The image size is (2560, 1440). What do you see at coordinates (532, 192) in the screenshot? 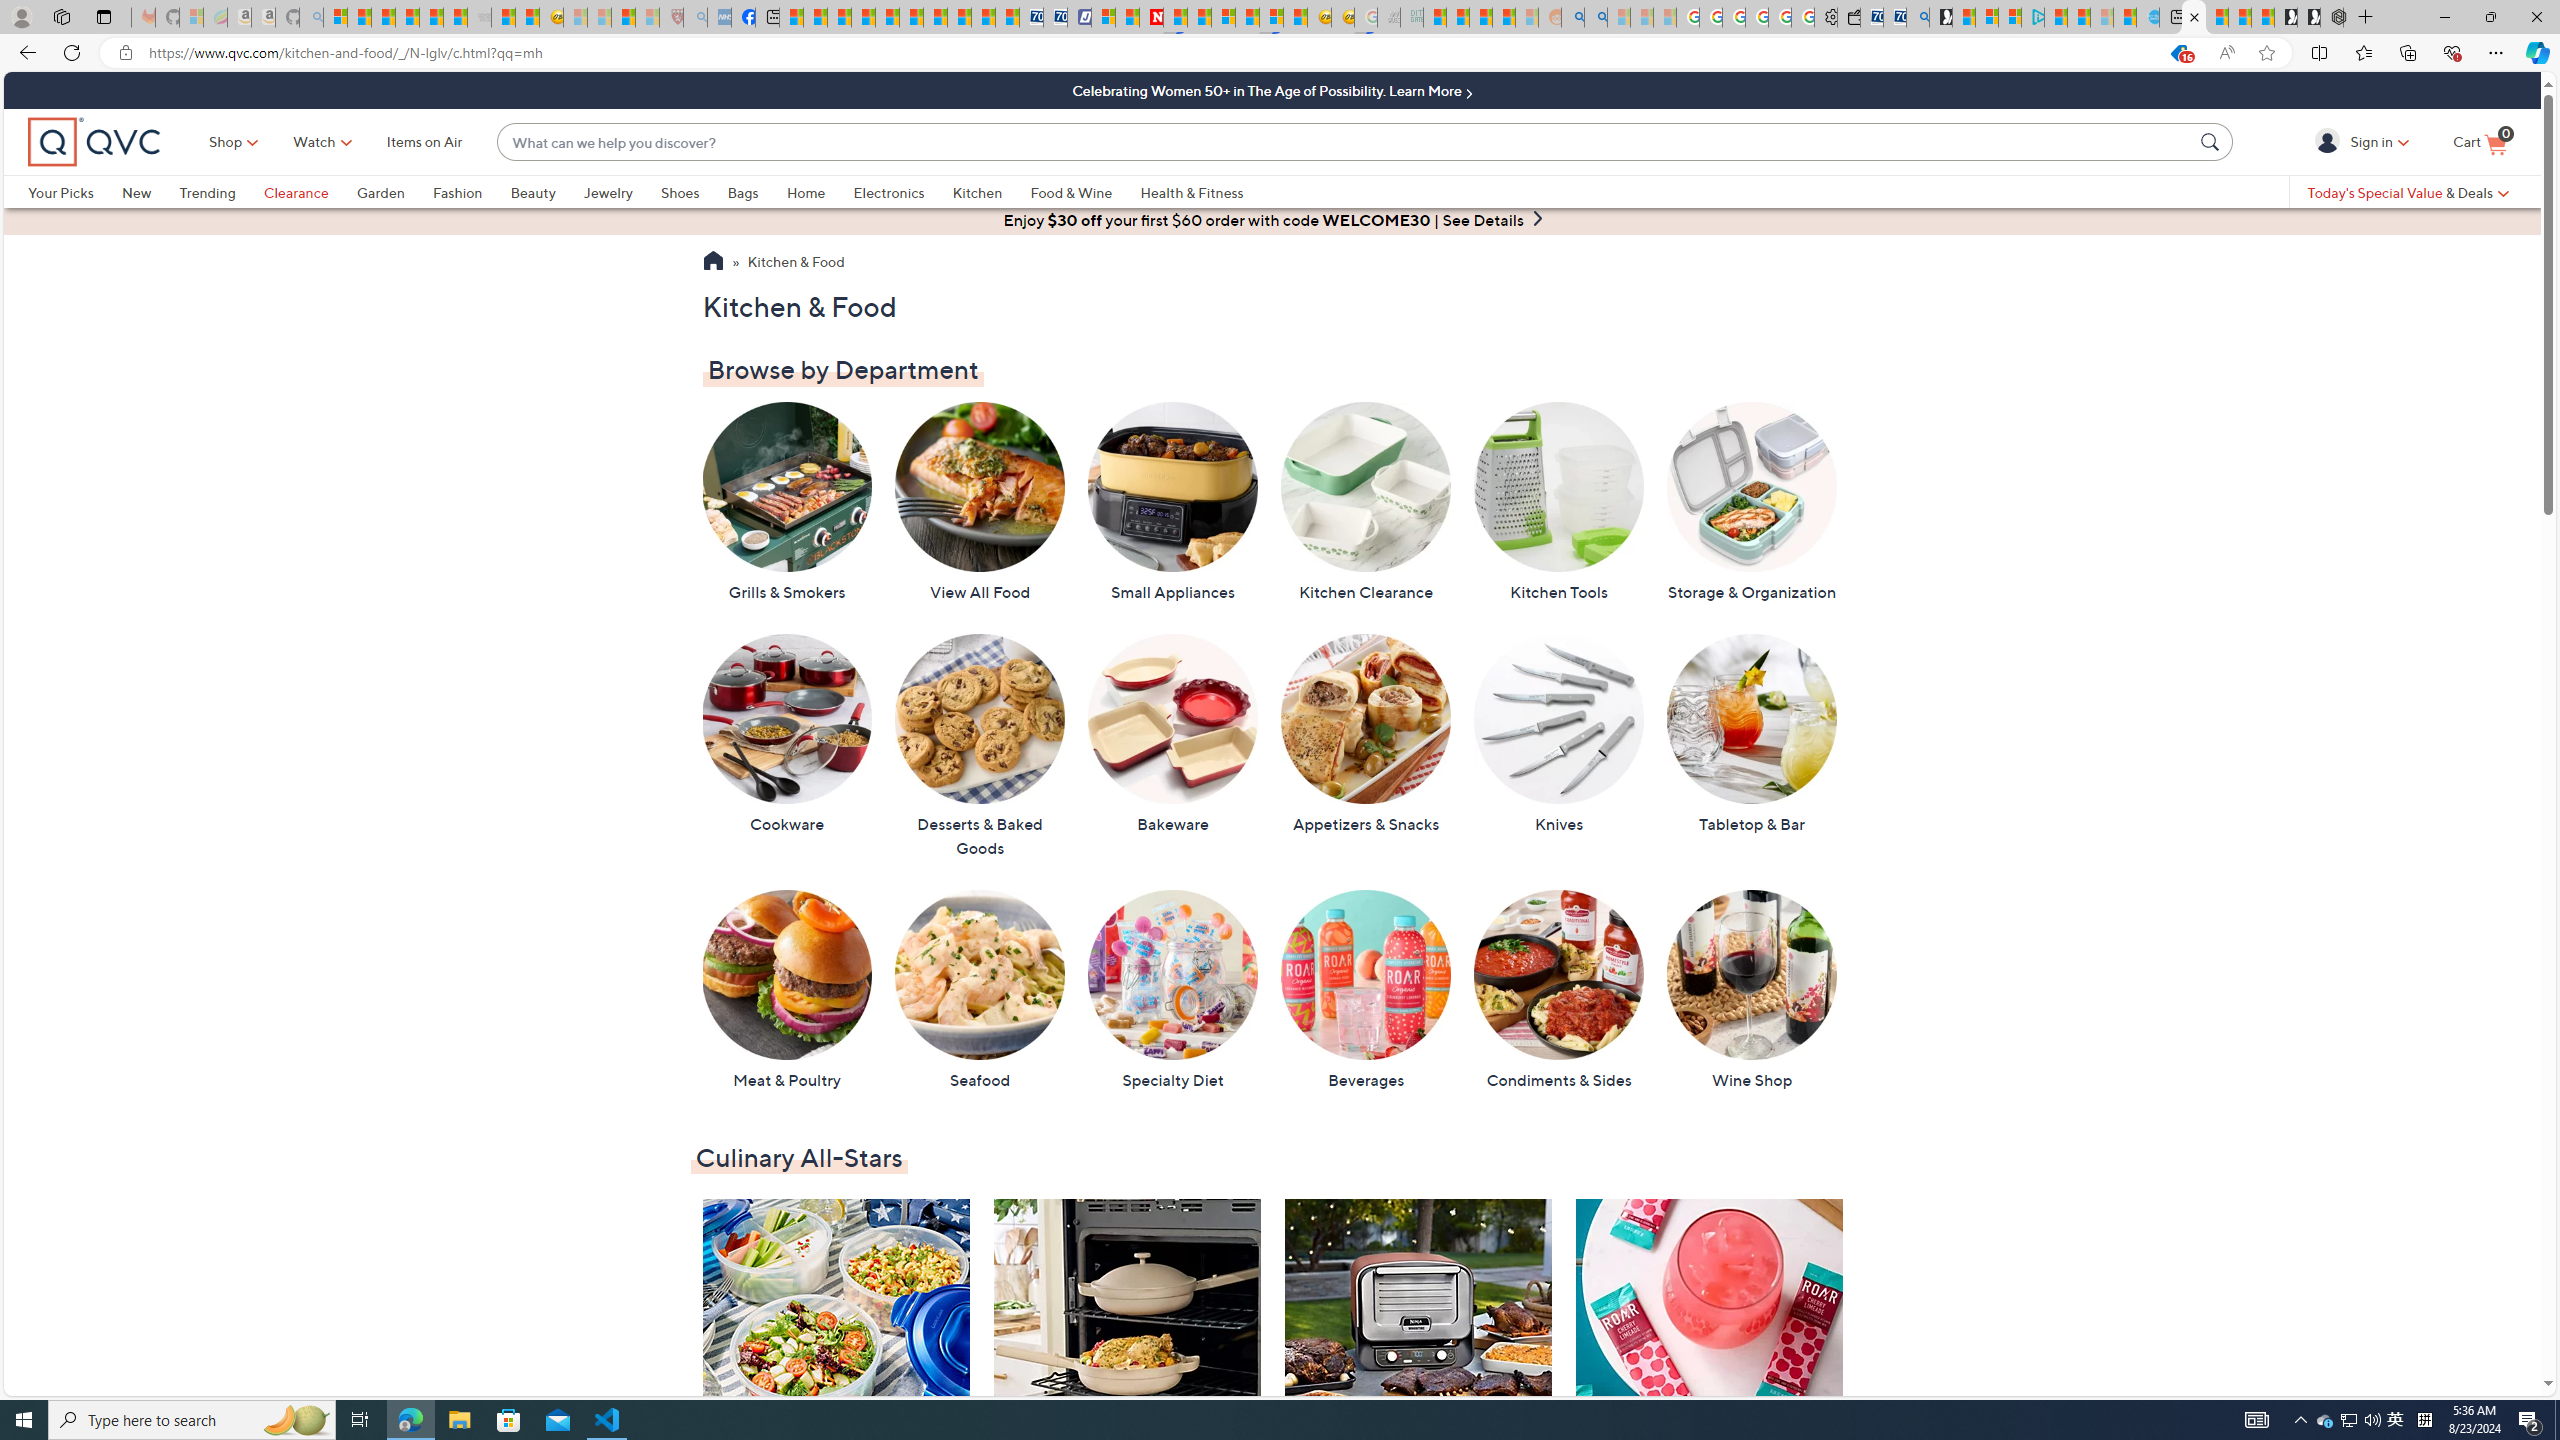
I see `Beauty` at bounding box center [532, 192].